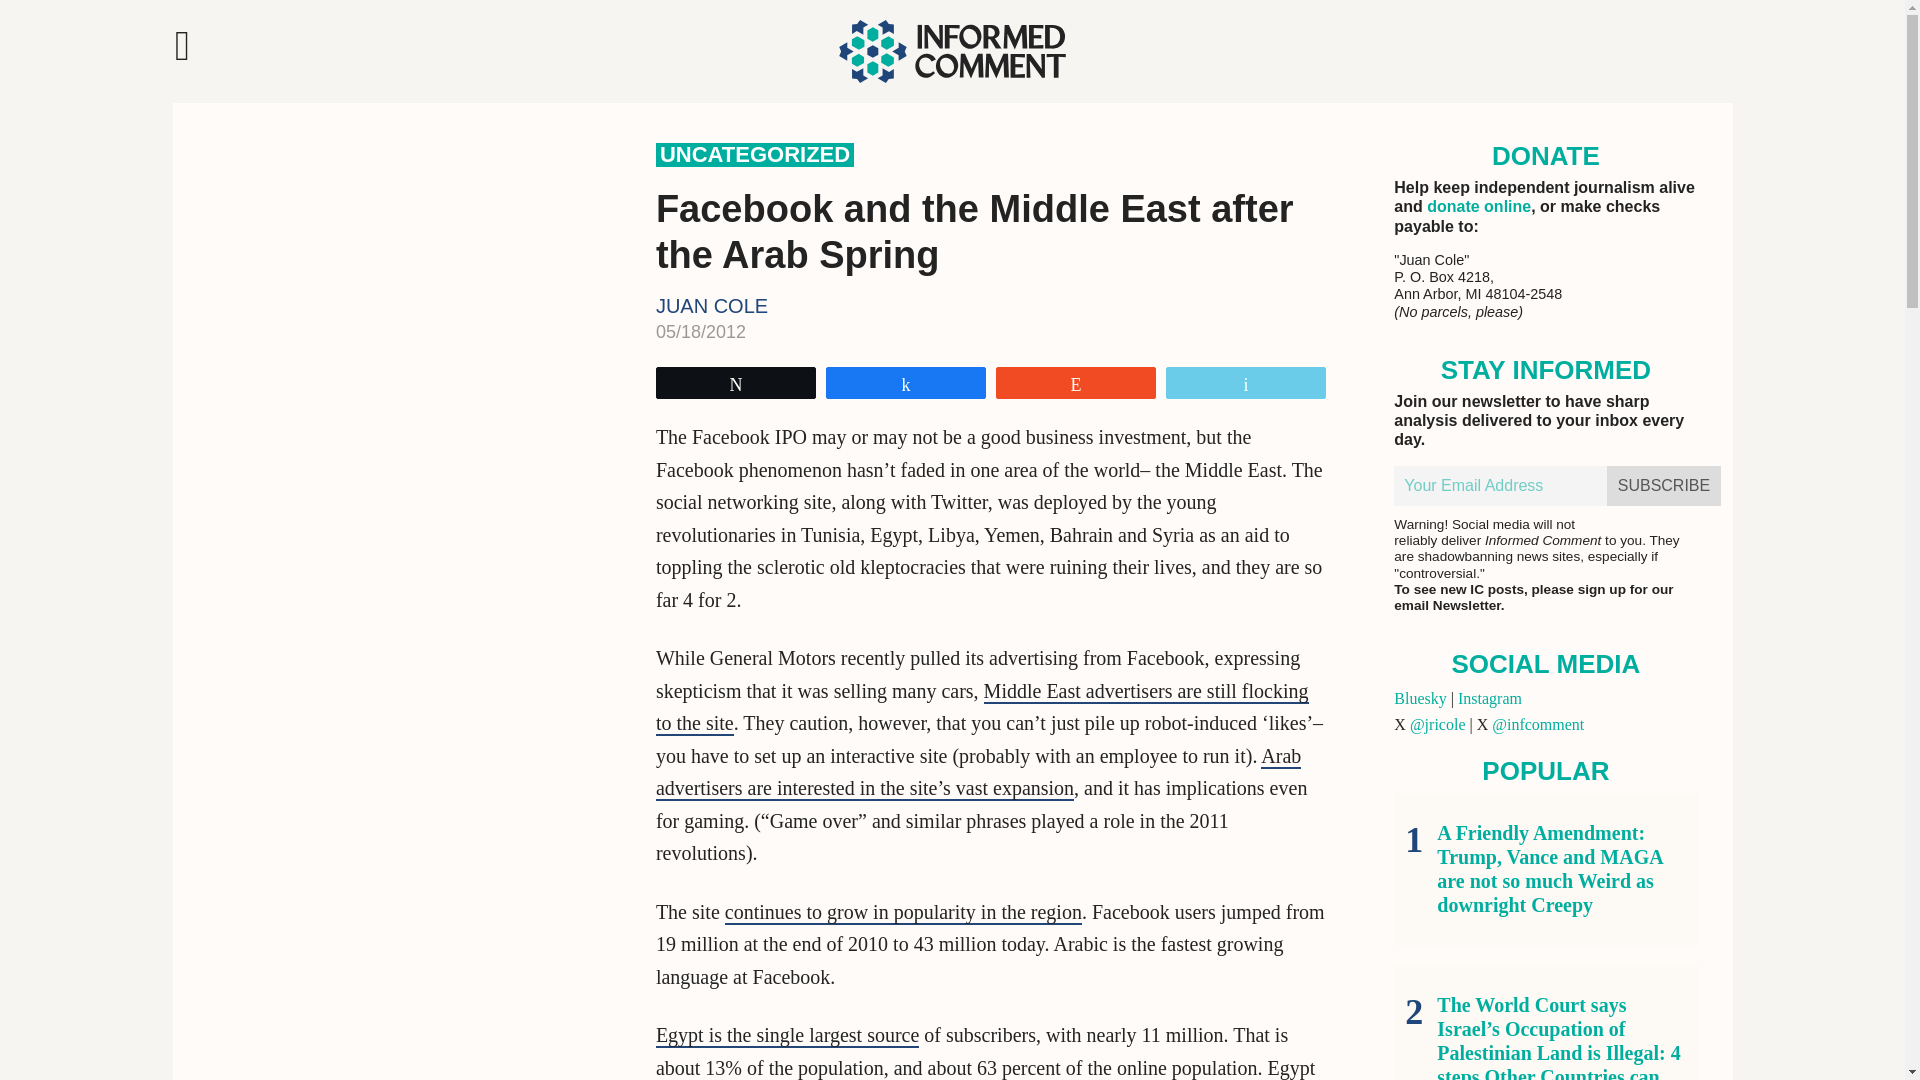 The width and height of the screenshot is (1920, 1080). Describe the element at coordinates (1664, 486) in the screenshot. I see `subscribe` at that location.